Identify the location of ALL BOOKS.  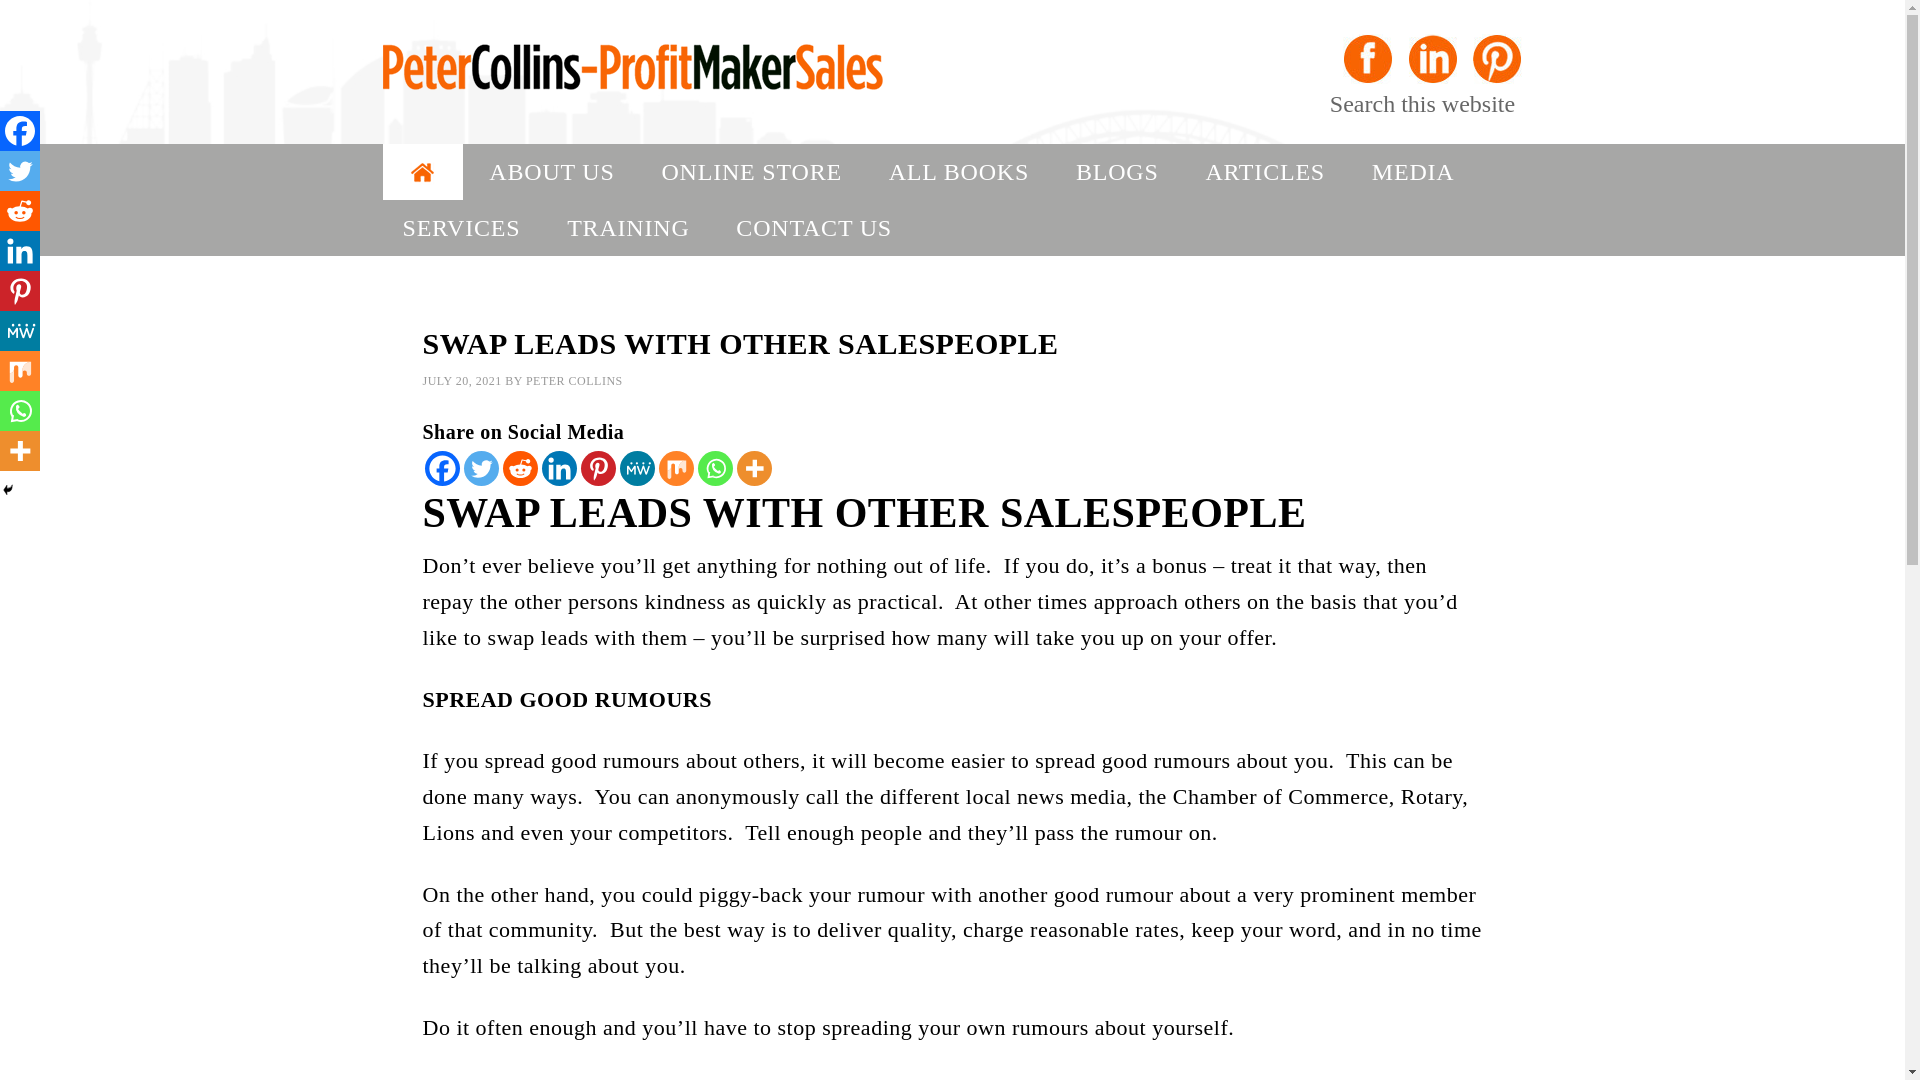
(958, 171).